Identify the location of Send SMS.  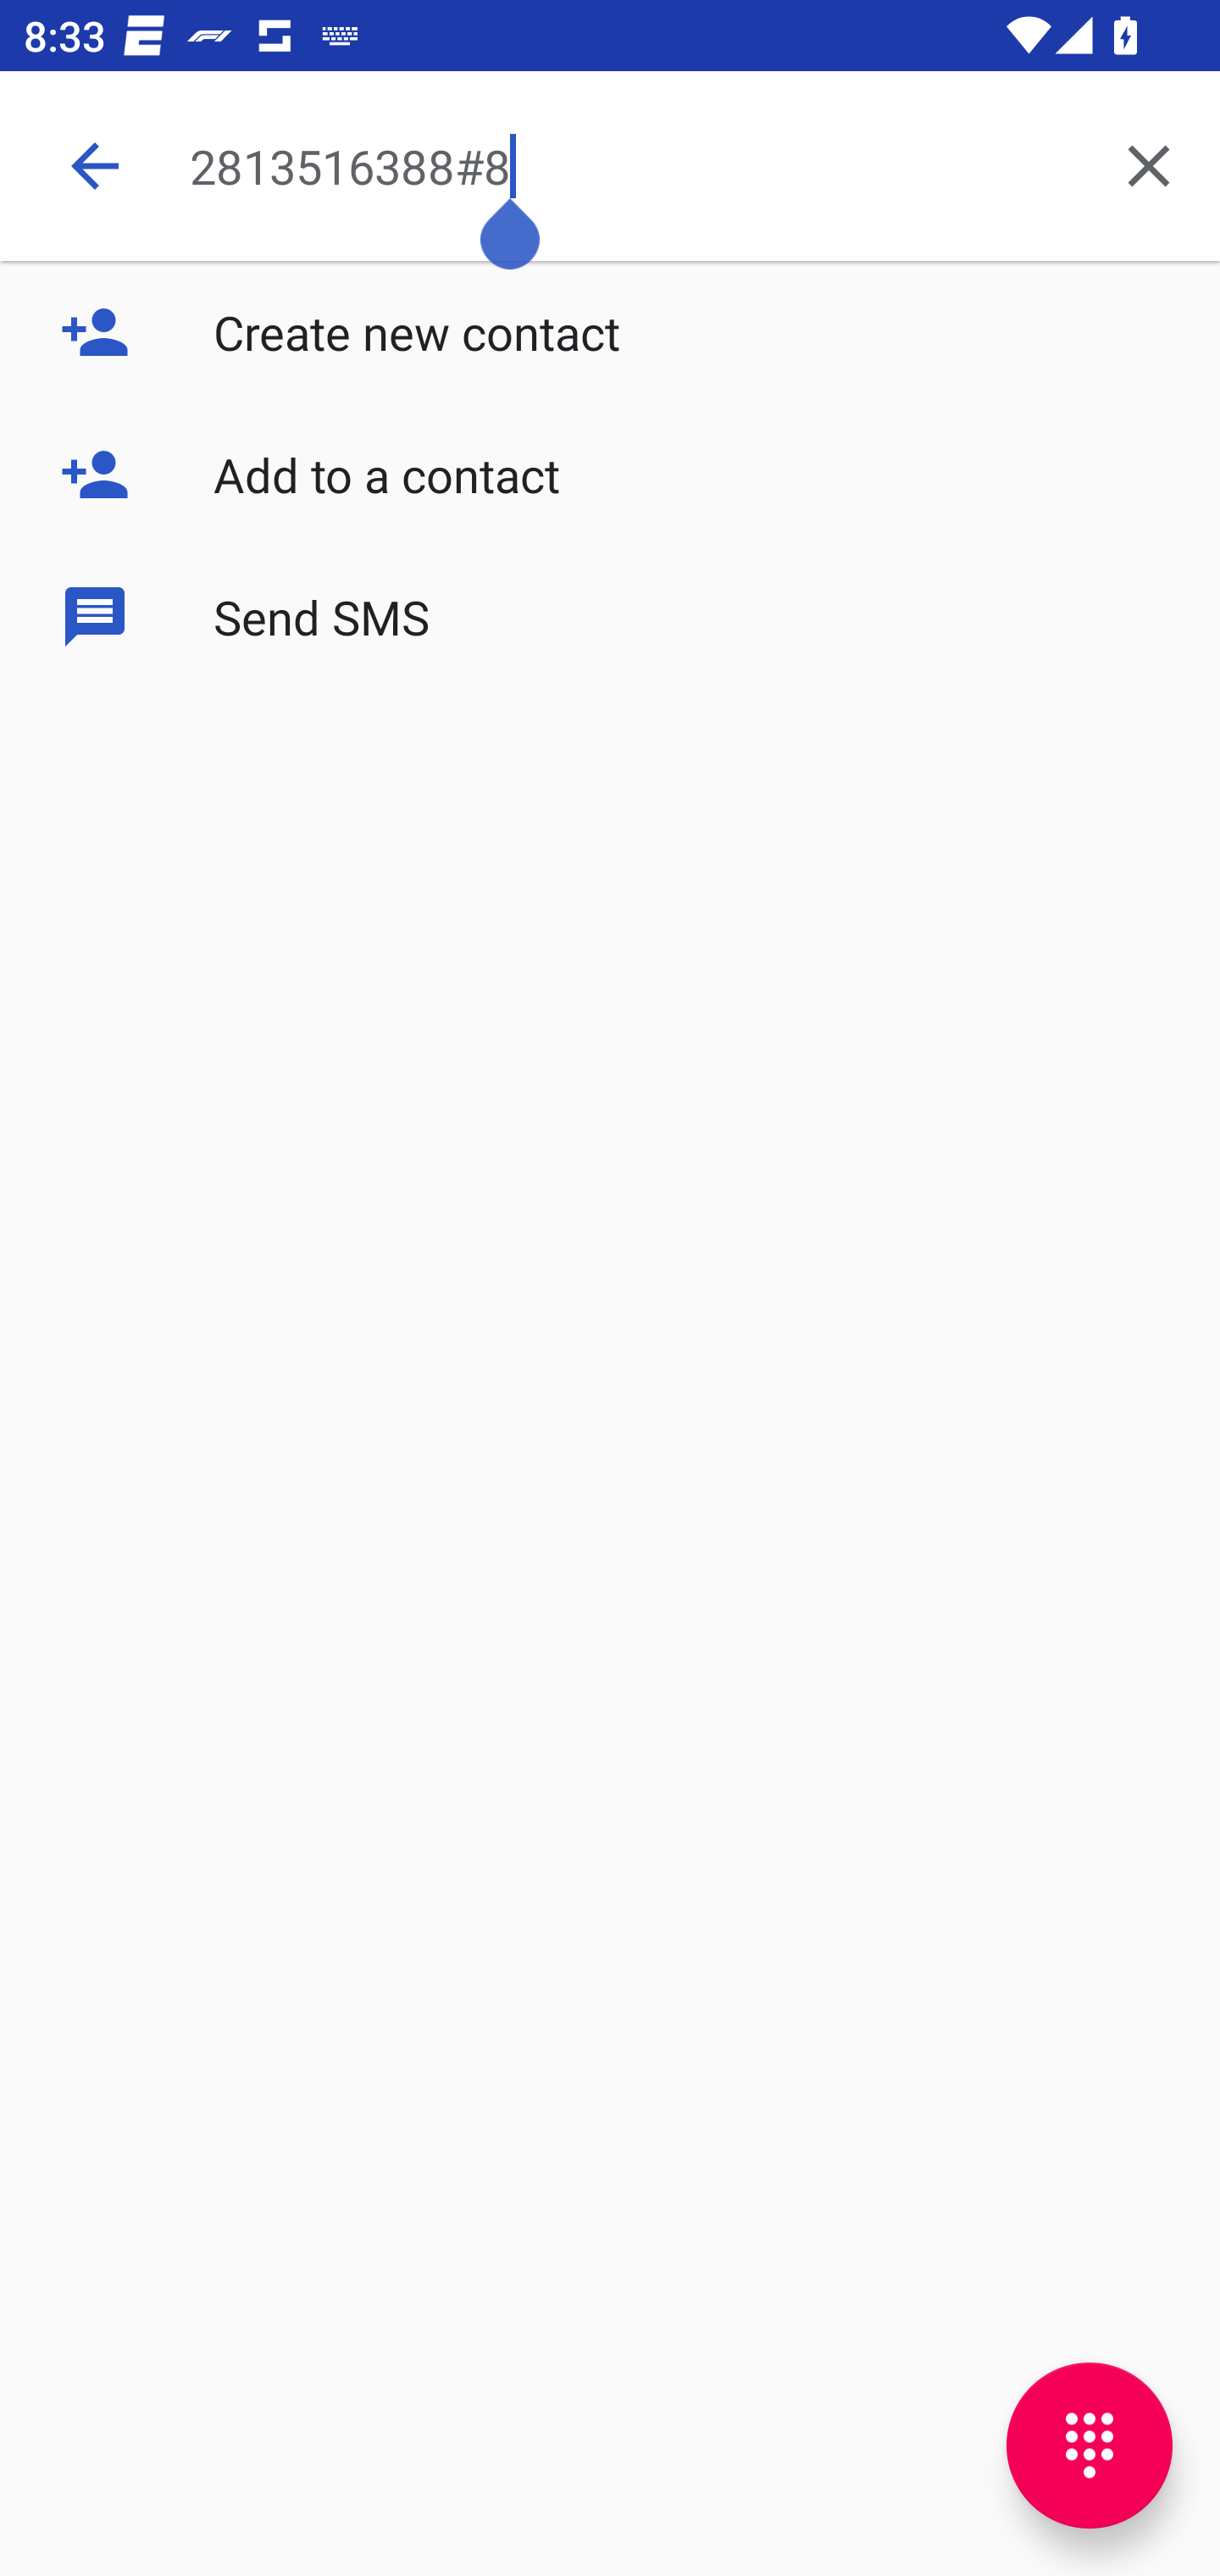
(610, 617).